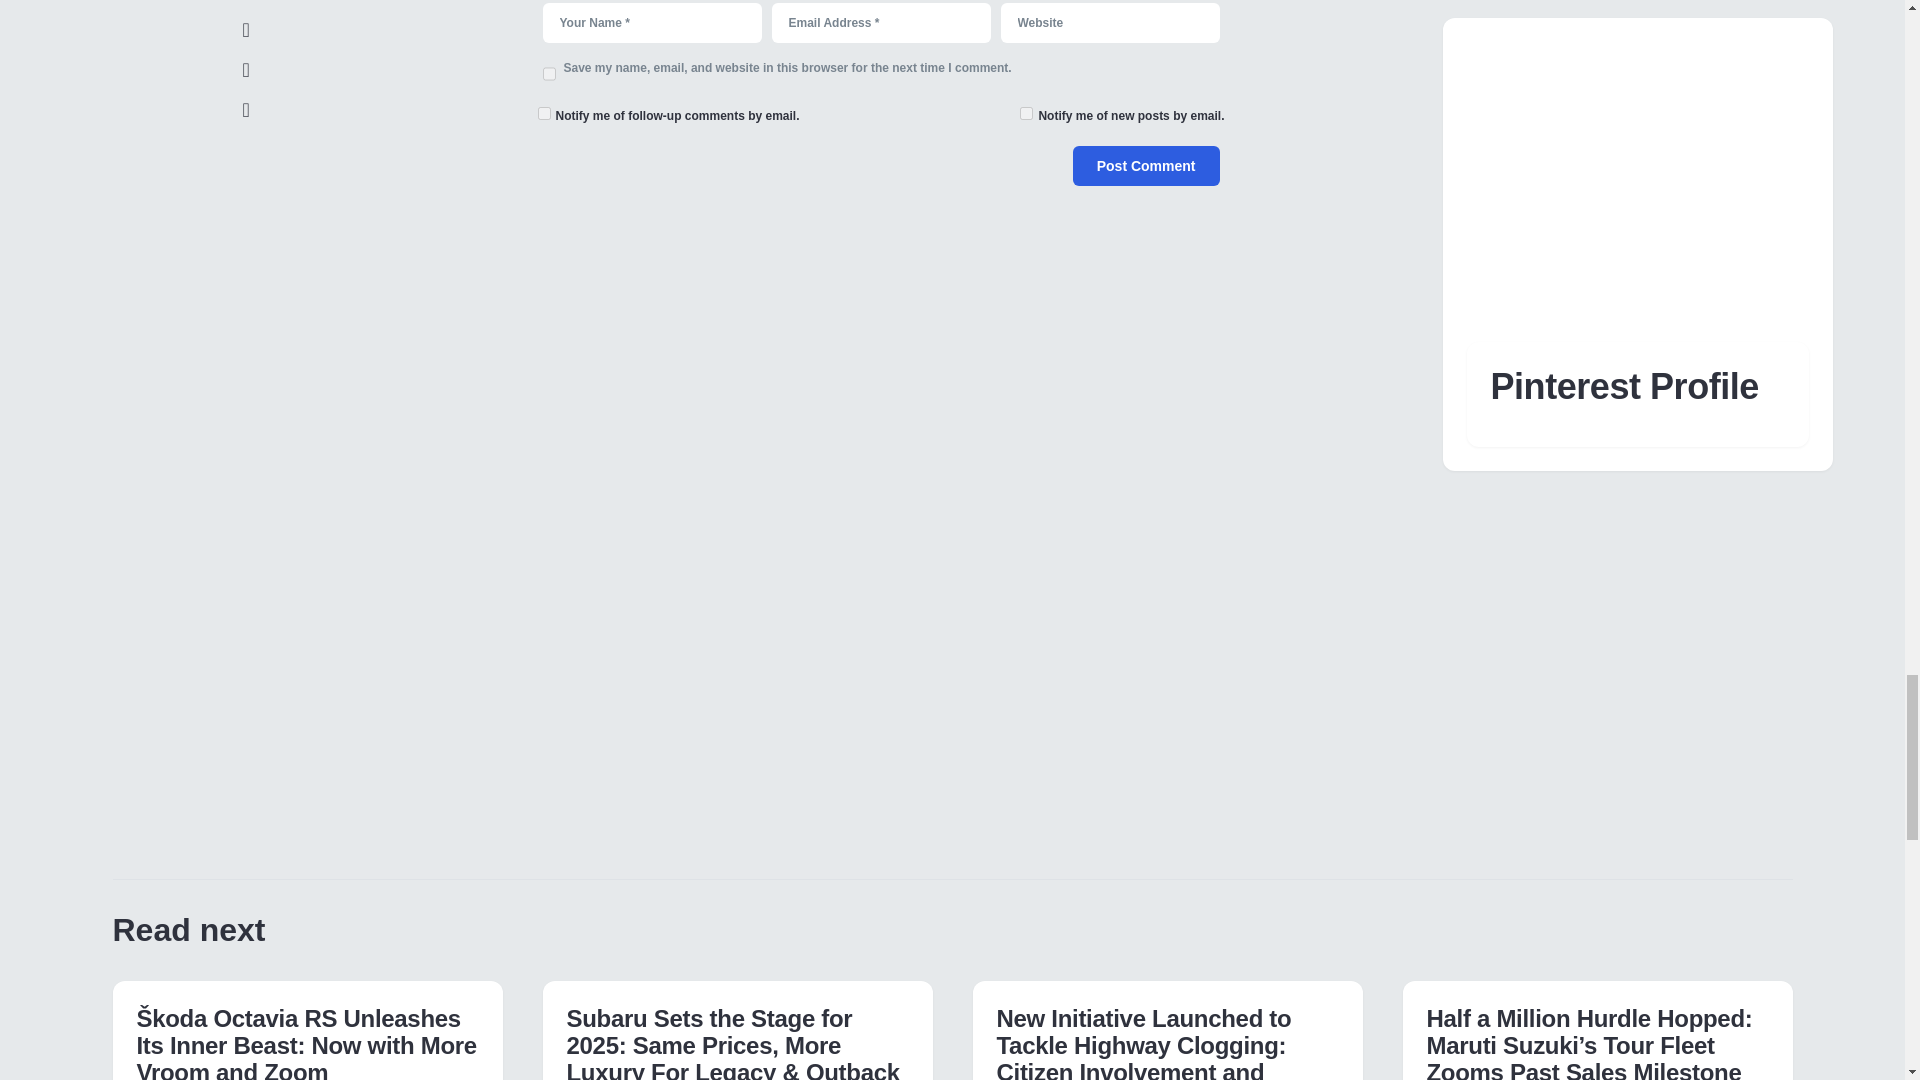  What do you see at coordinates (1146, 165) in the screenshot?
I see `Post Comment` at bounding box center [1146, 165].